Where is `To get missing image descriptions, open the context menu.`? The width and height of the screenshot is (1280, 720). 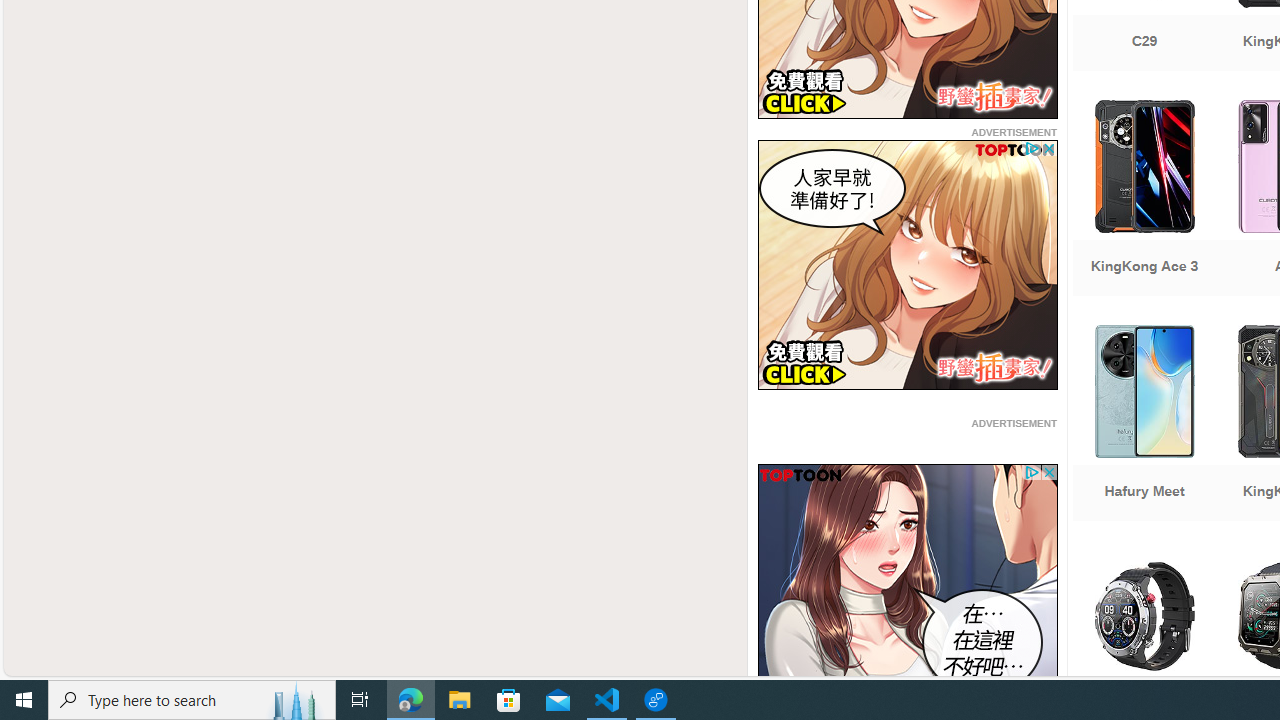 To get missing image descriptions, open the context menu. is located at coordinates (907, 588).